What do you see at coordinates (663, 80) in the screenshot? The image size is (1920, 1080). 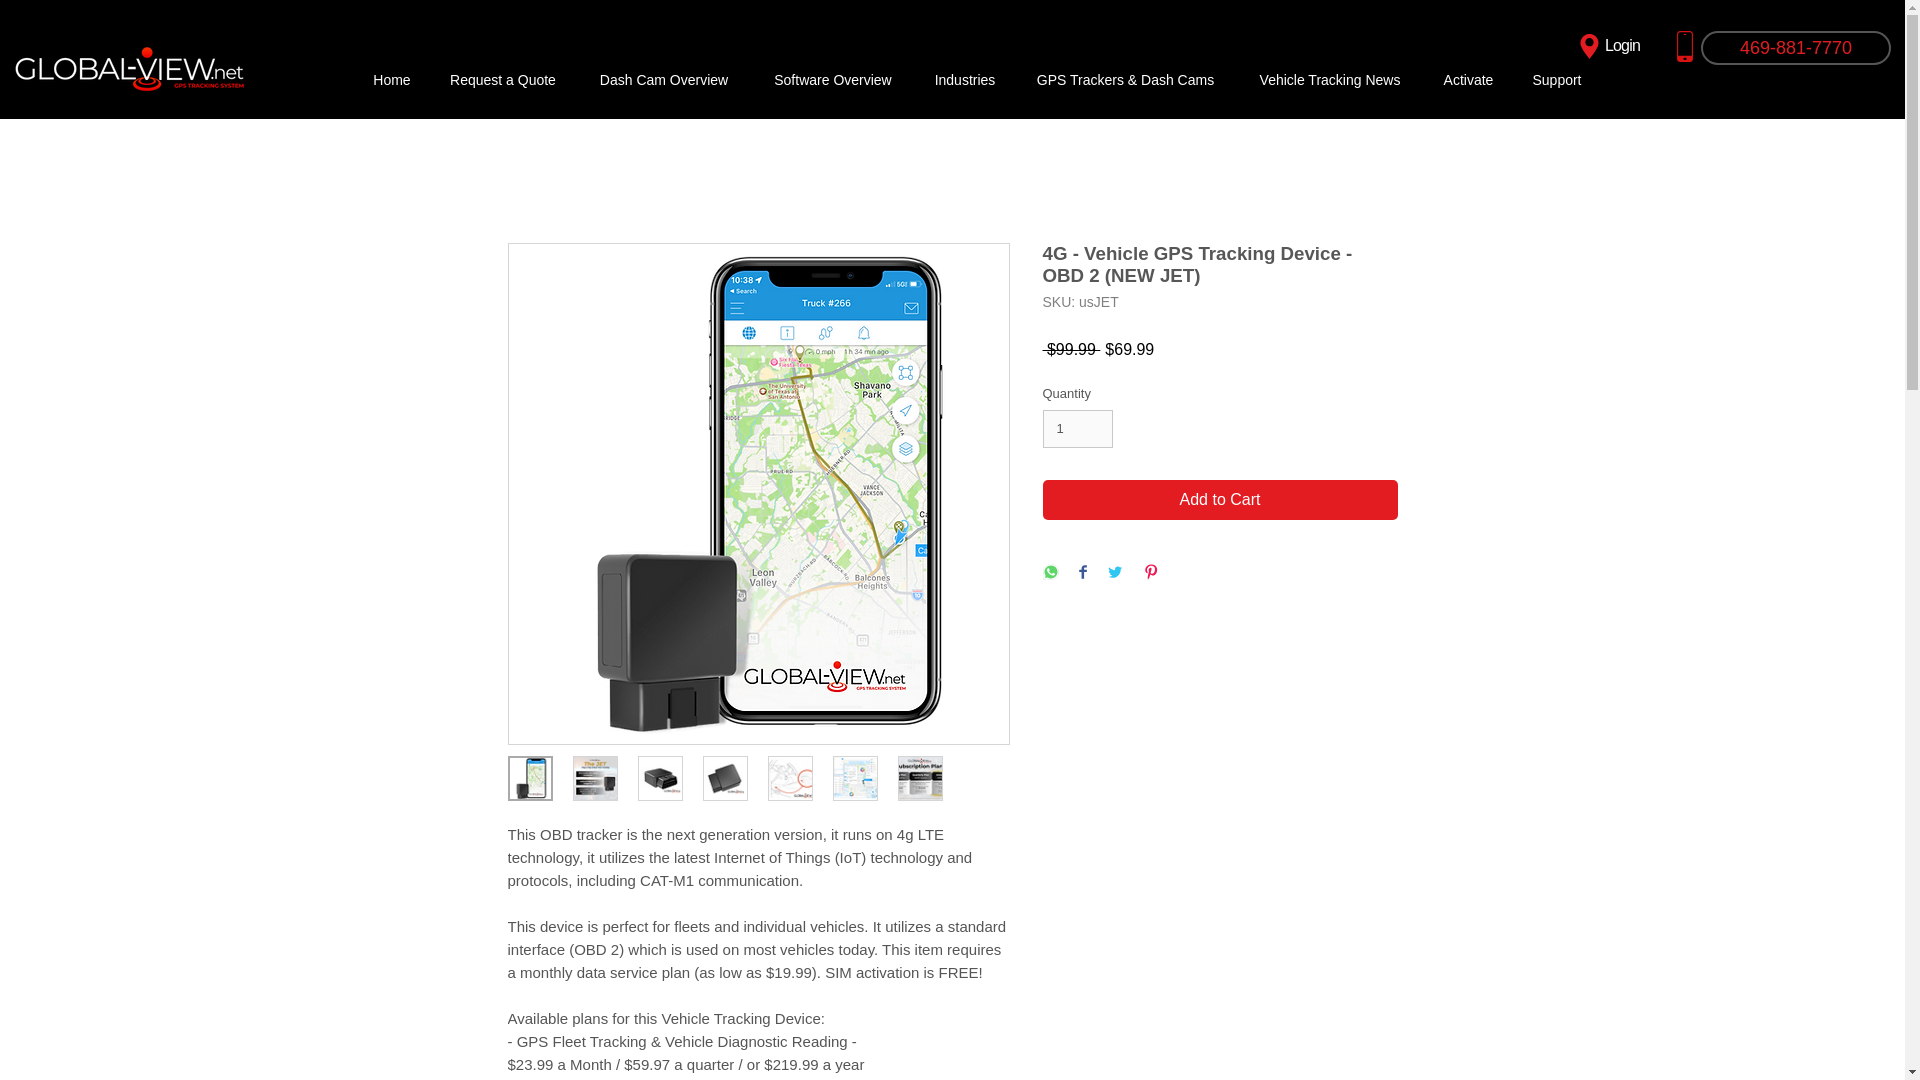 I see `Dash Cam Overview` at bounding box center [663, 80].